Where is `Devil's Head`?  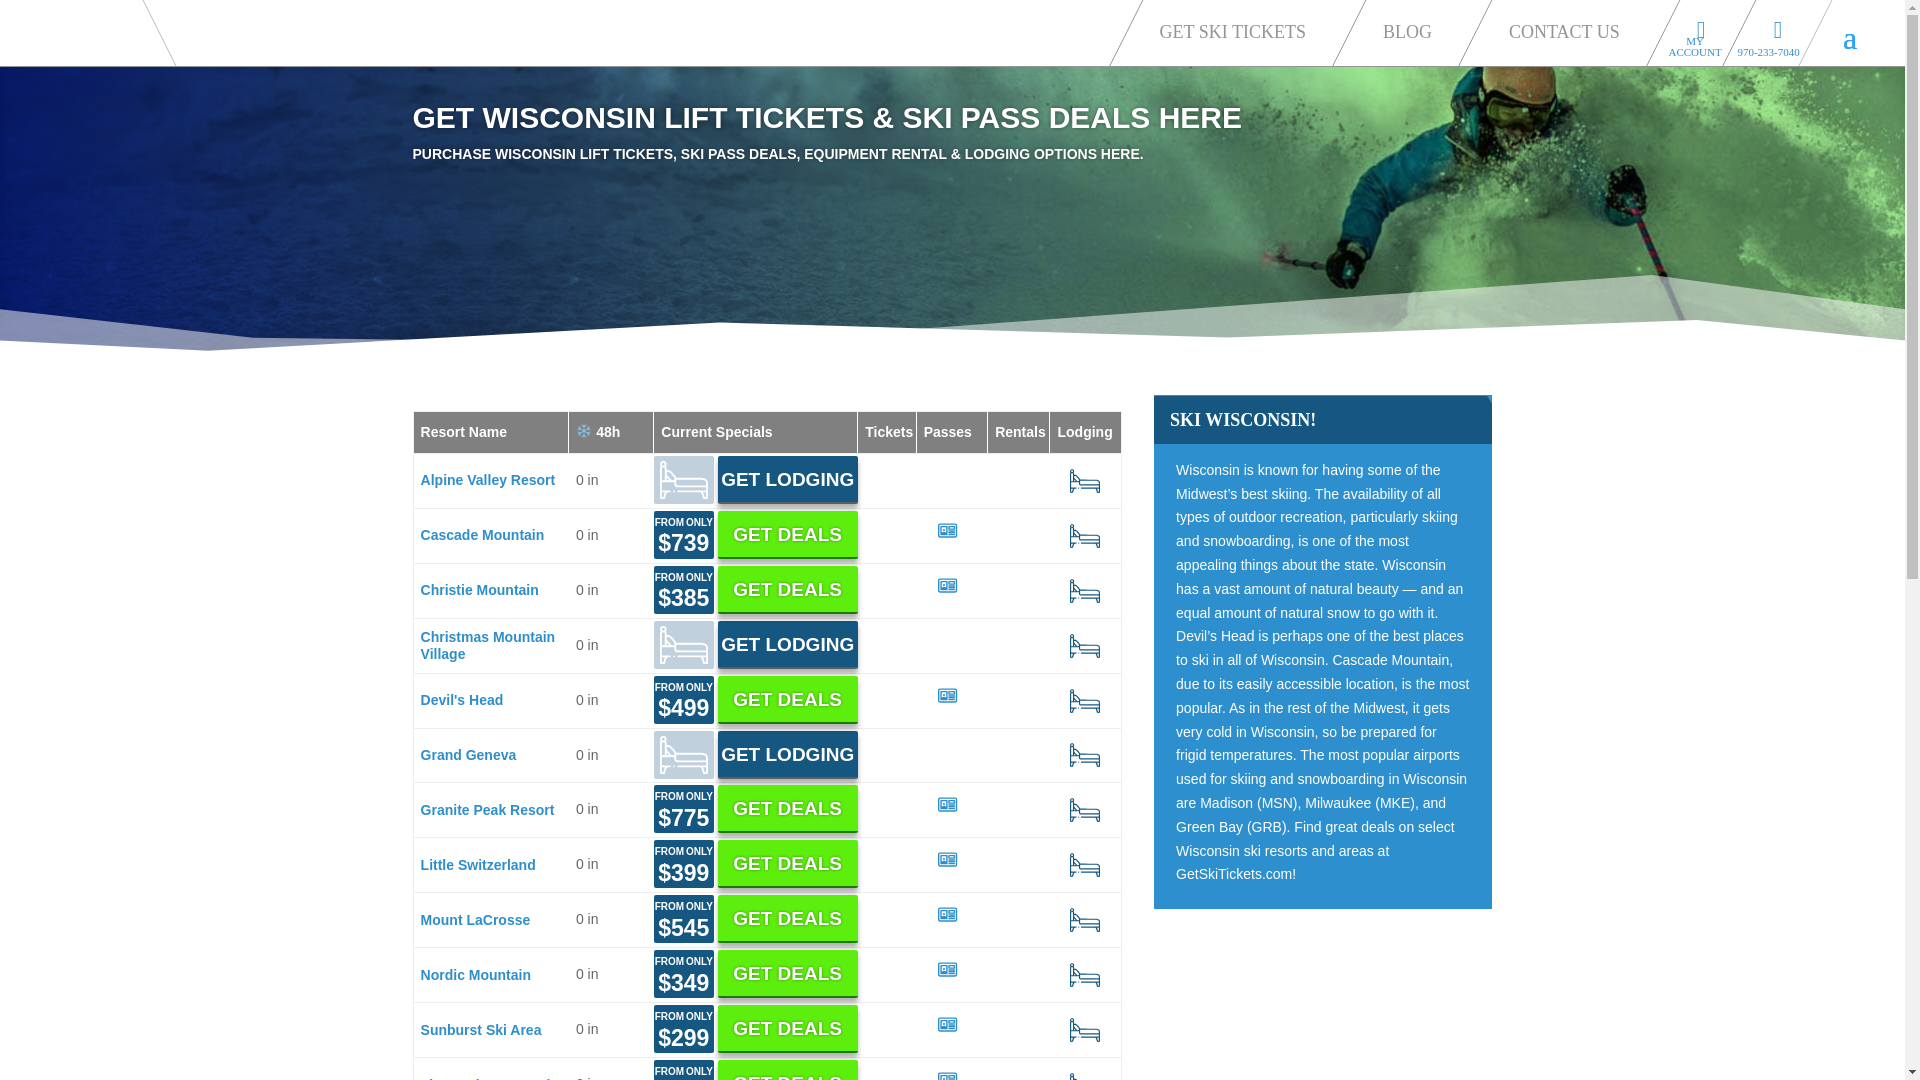
Devil's Head is located at coordinates (462, 700).